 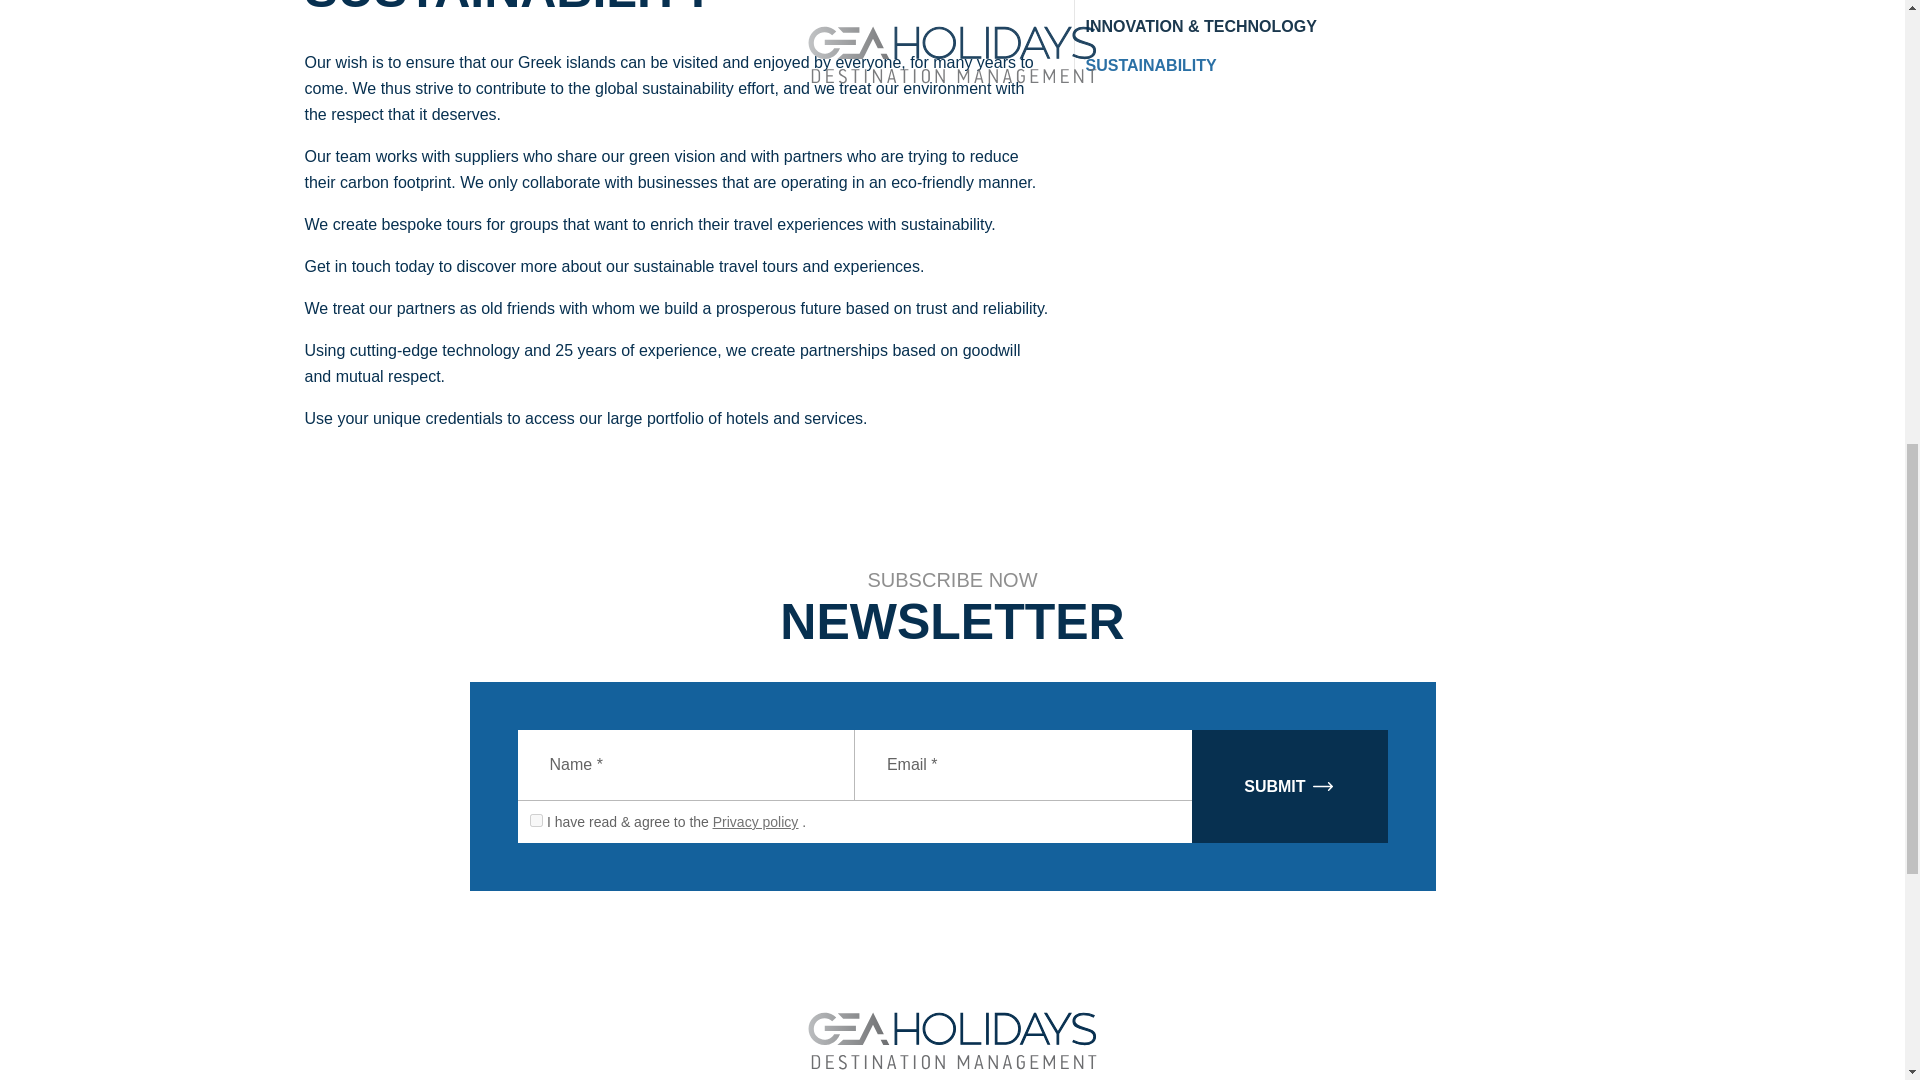 I want to click on true, so click(x=536, y=820).